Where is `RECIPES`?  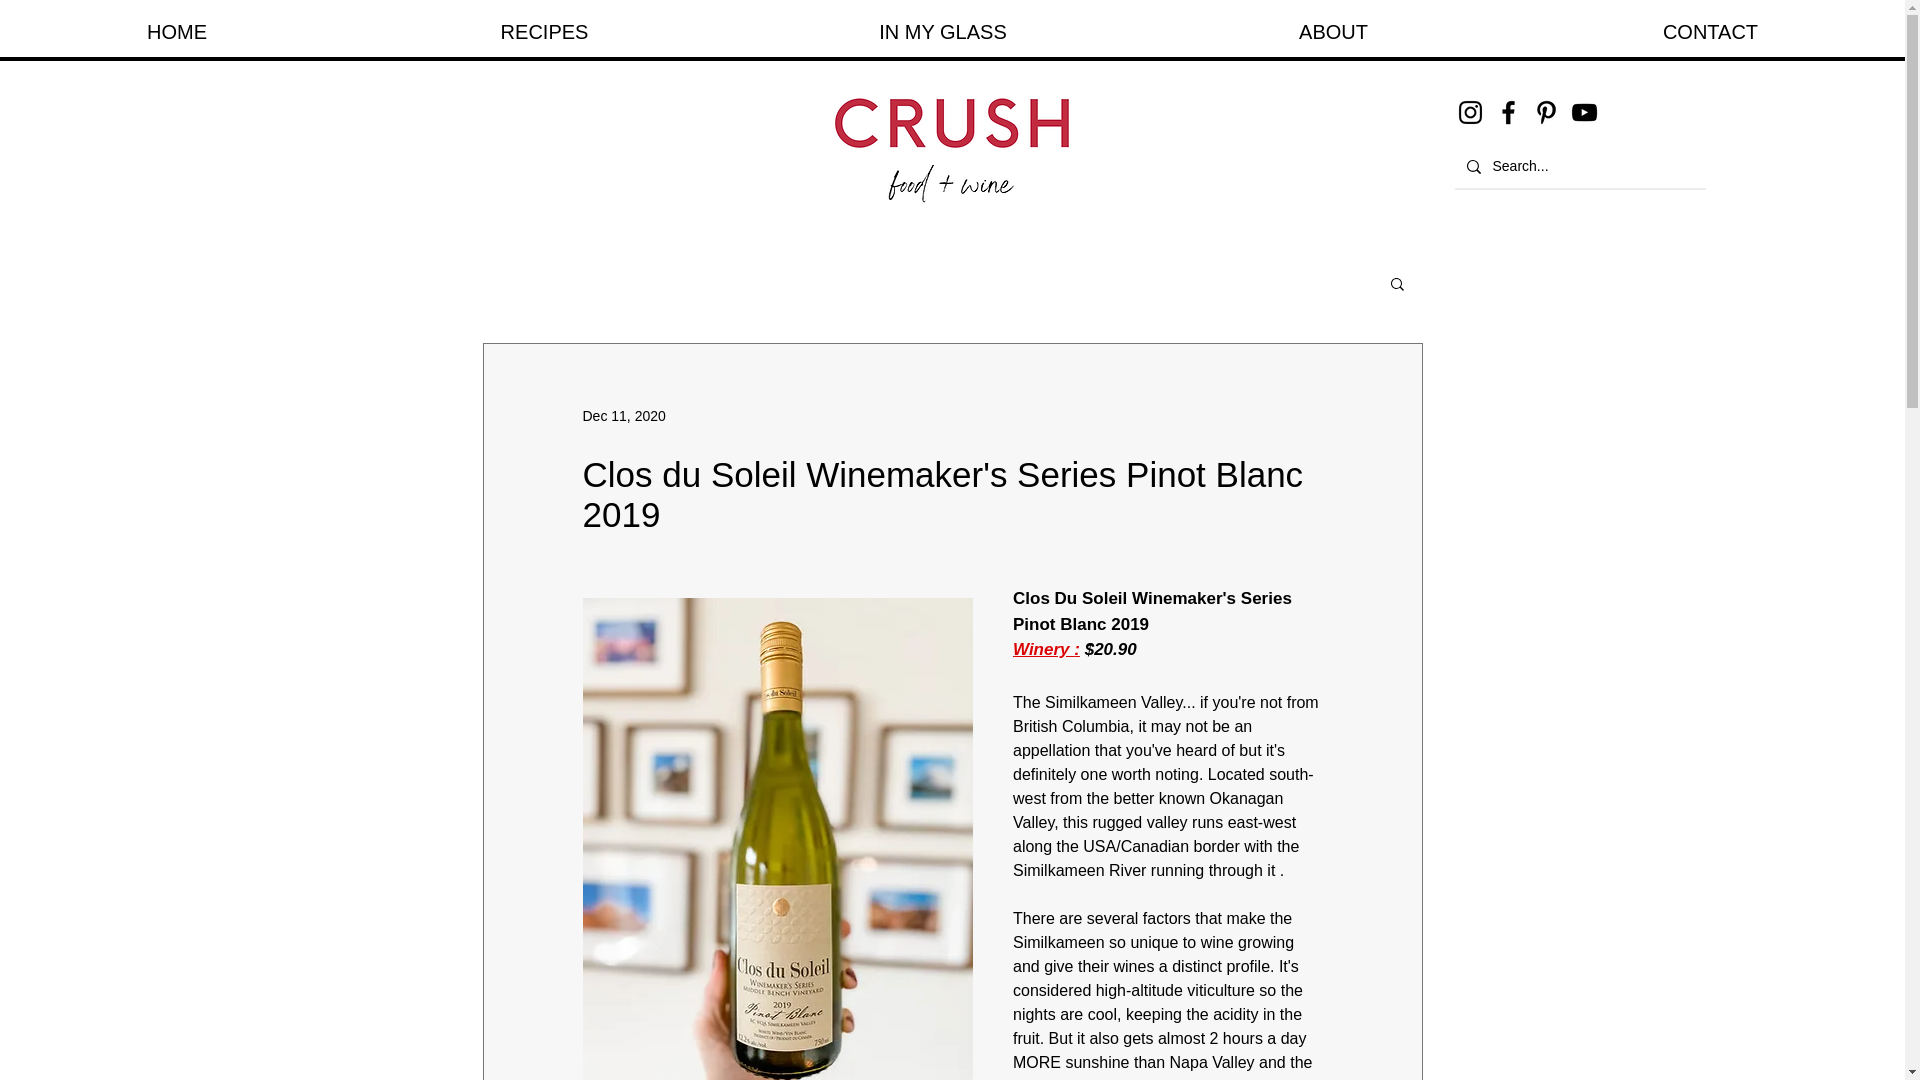 RECIPES is located at coordinates (543, 32).